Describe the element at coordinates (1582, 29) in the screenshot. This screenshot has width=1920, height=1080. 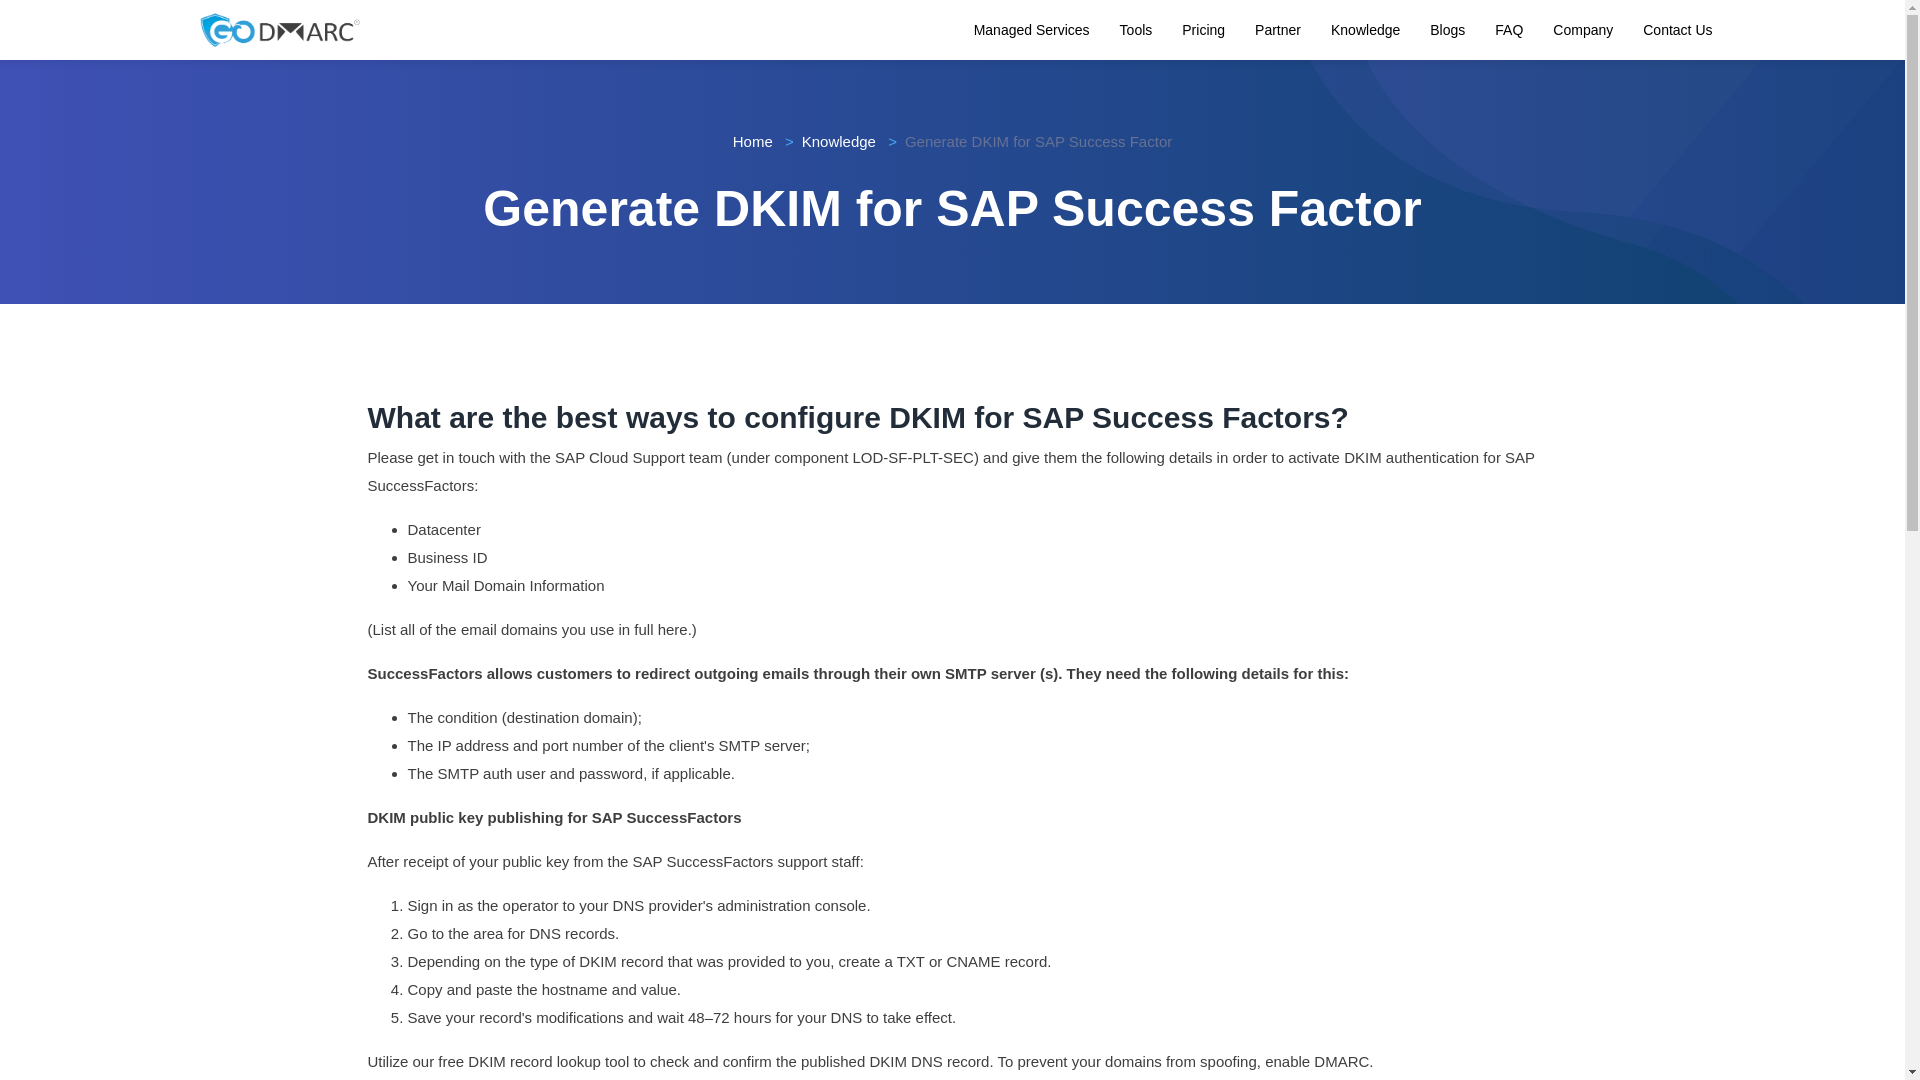
I see `Company` at that location.